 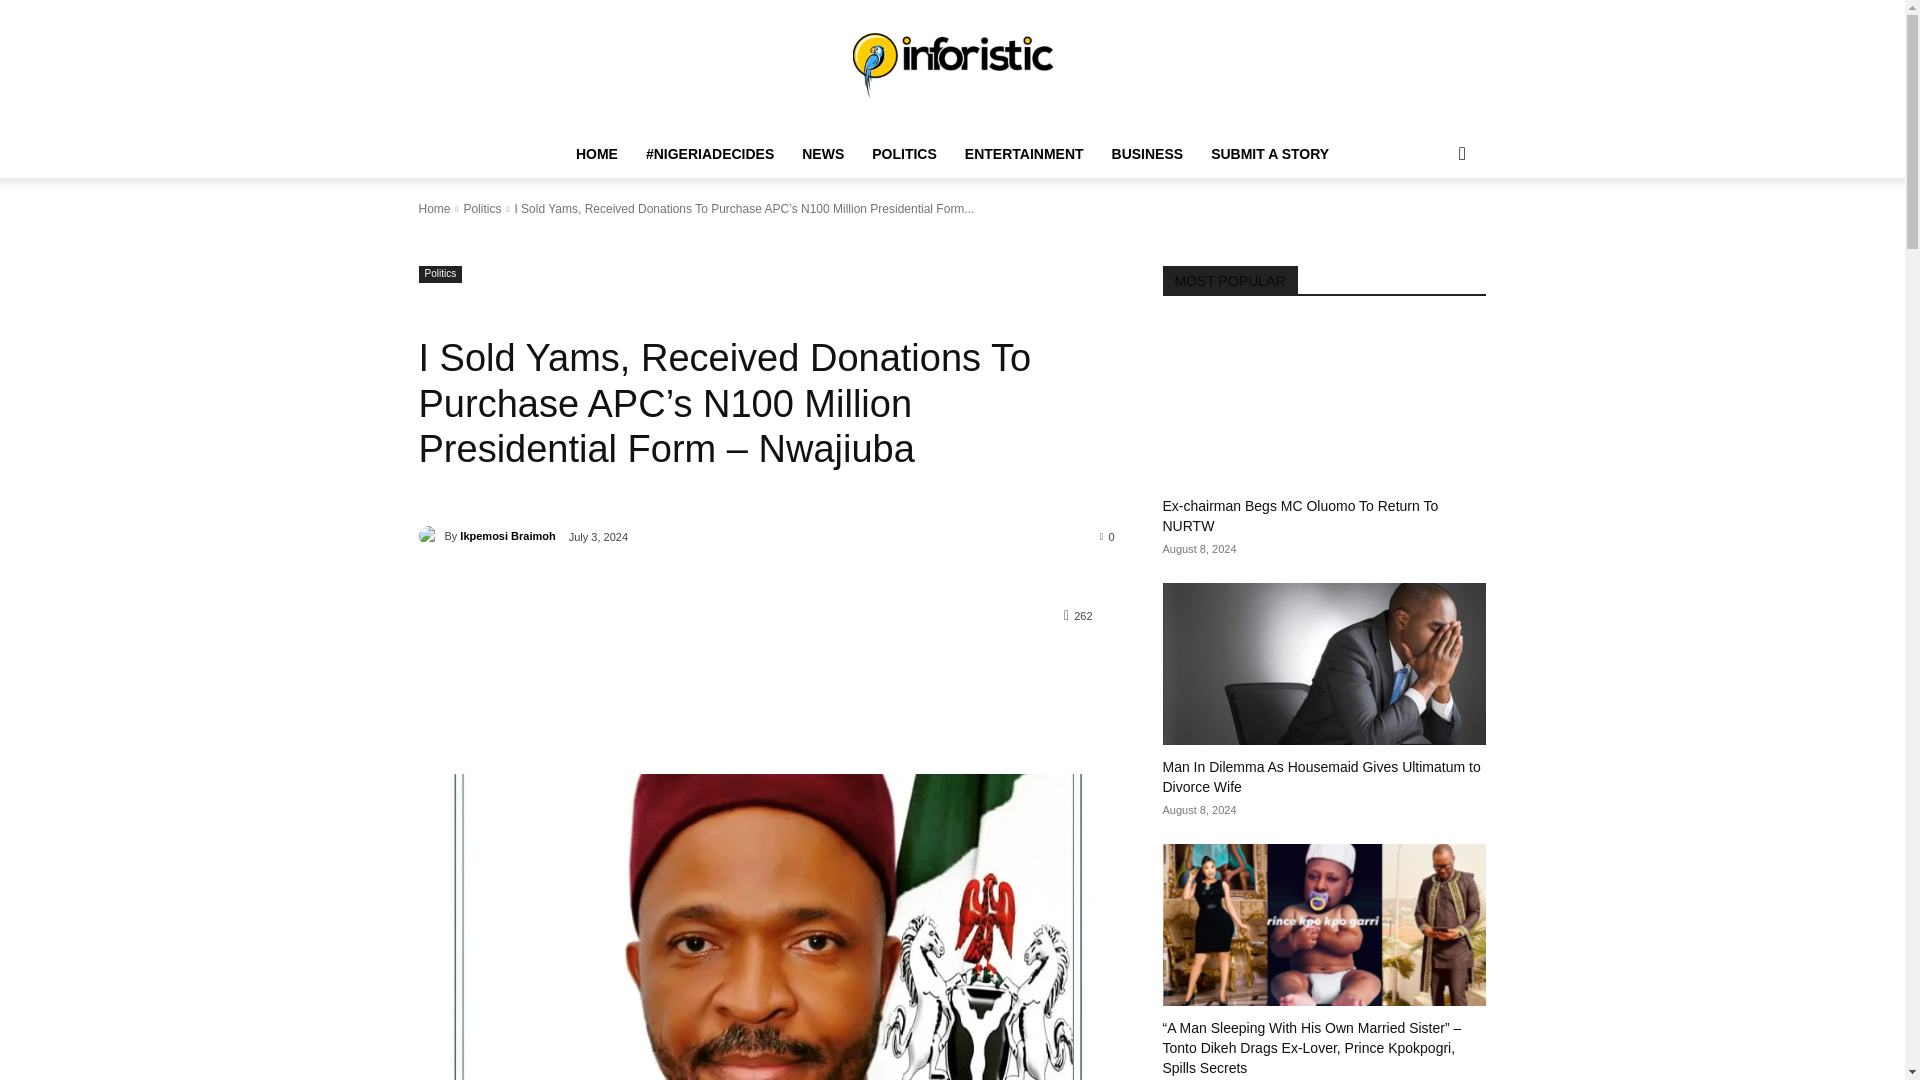 What do you see at coordinates (482, 208) in the screenshot?
I see `Politics` at bounding box center [482, 208].